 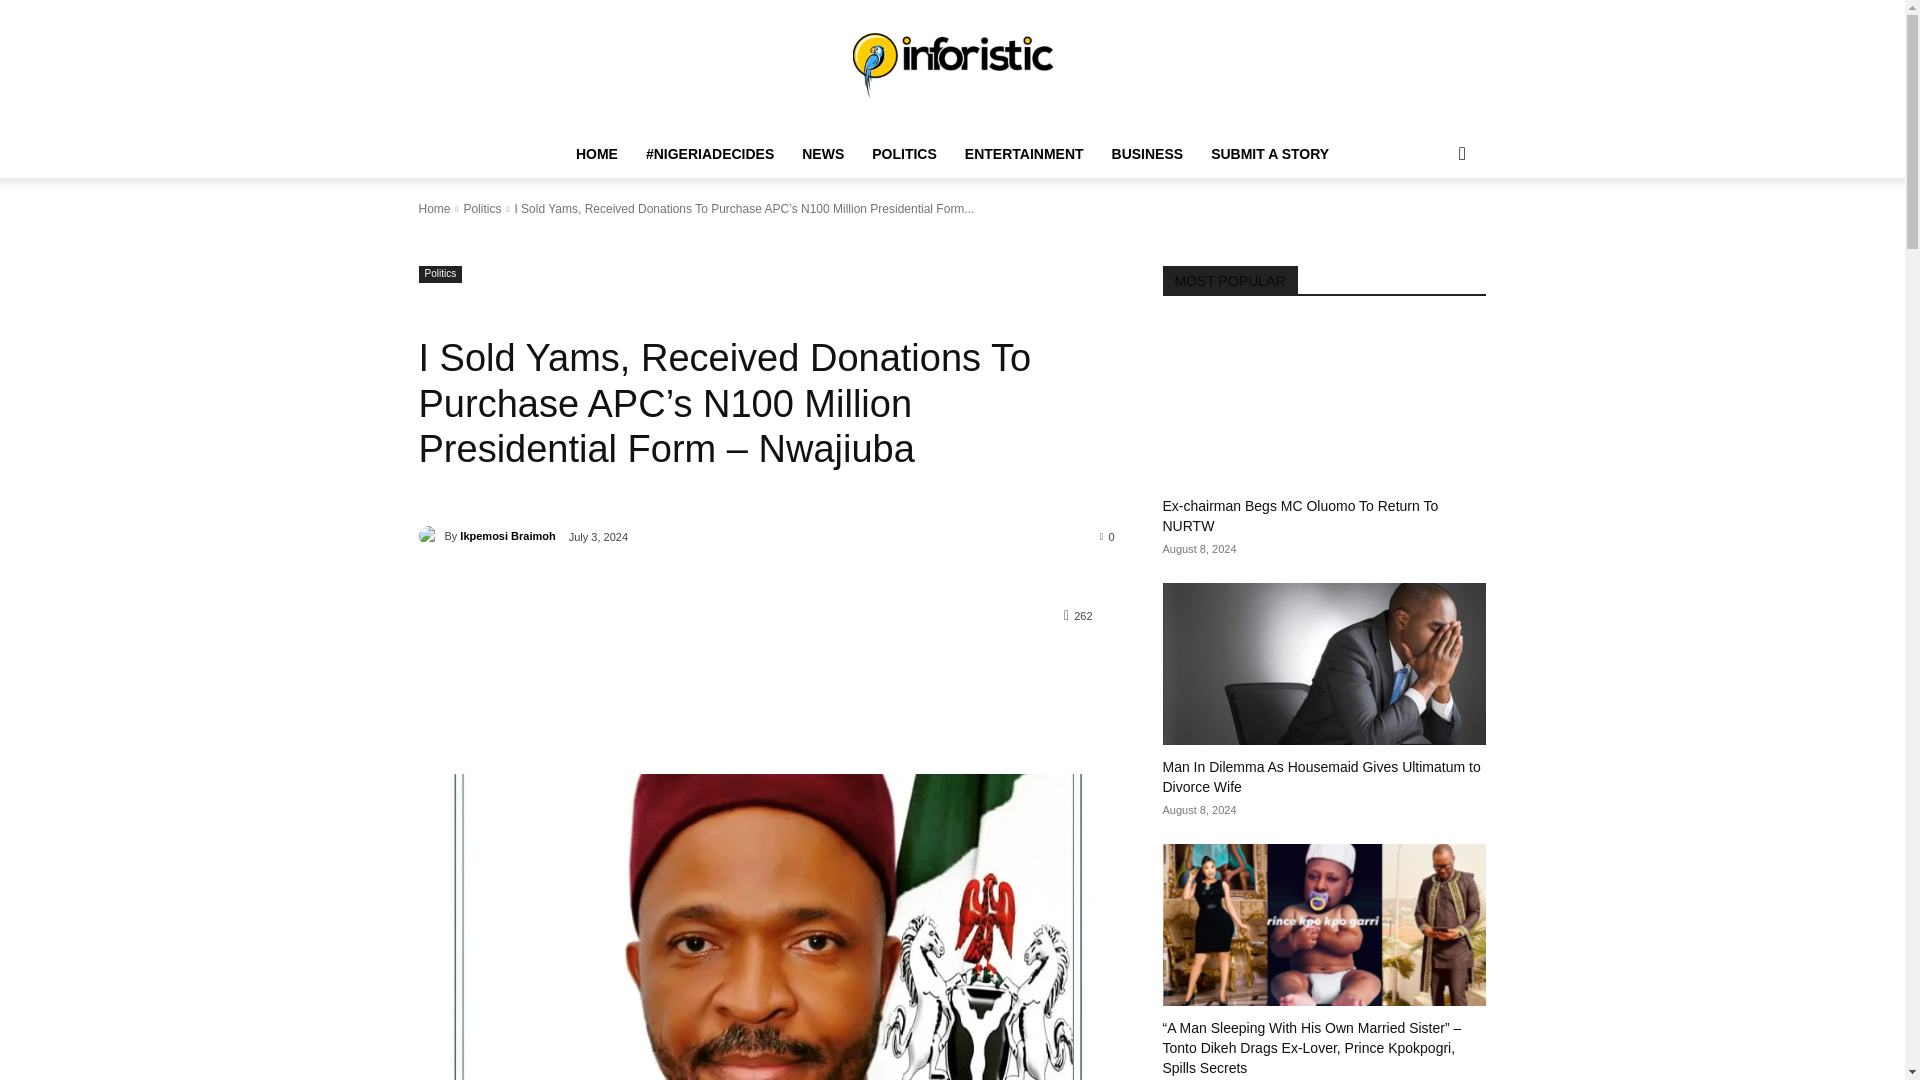 What do you see at coordinates (482, 208) in the screenshot?
I see `Politics` at bounding box center [482, 208].